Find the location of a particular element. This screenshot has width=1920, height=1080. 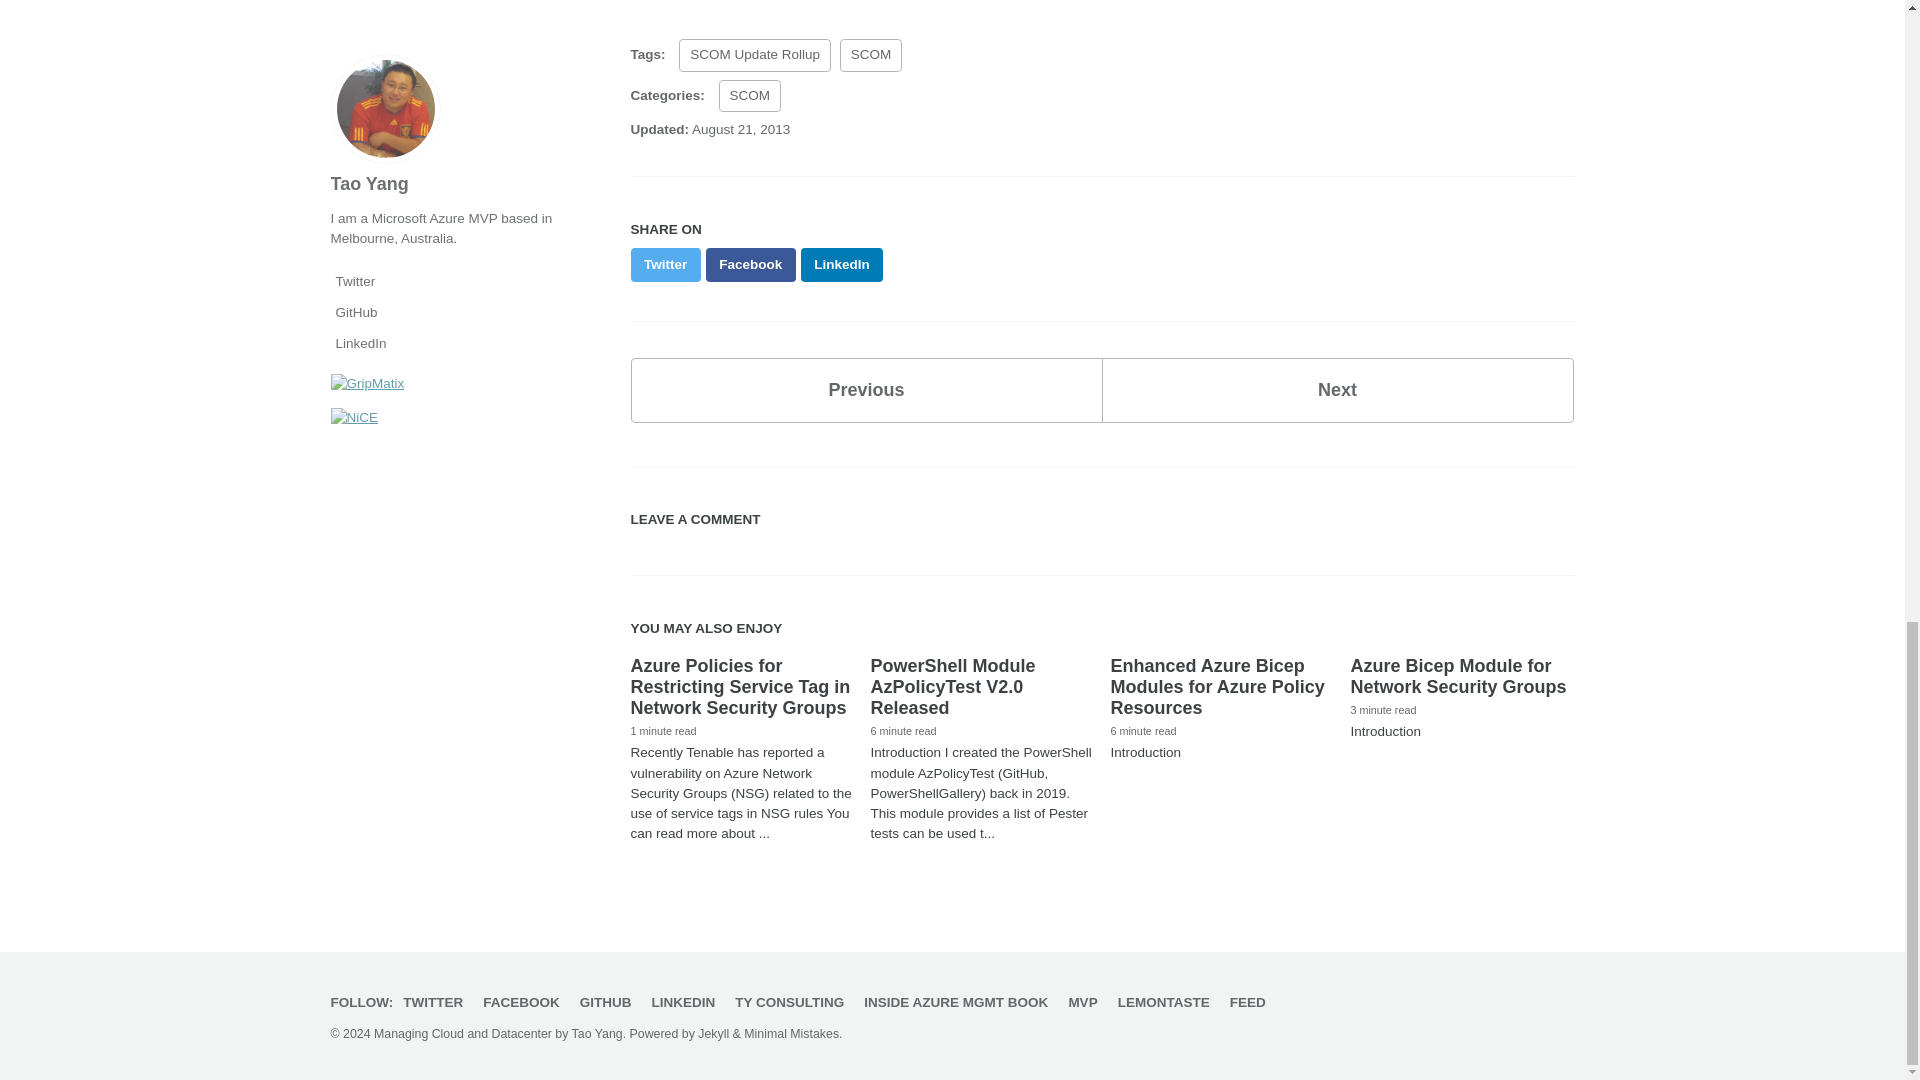

TWITTER is located at coordinates (438, 1002).